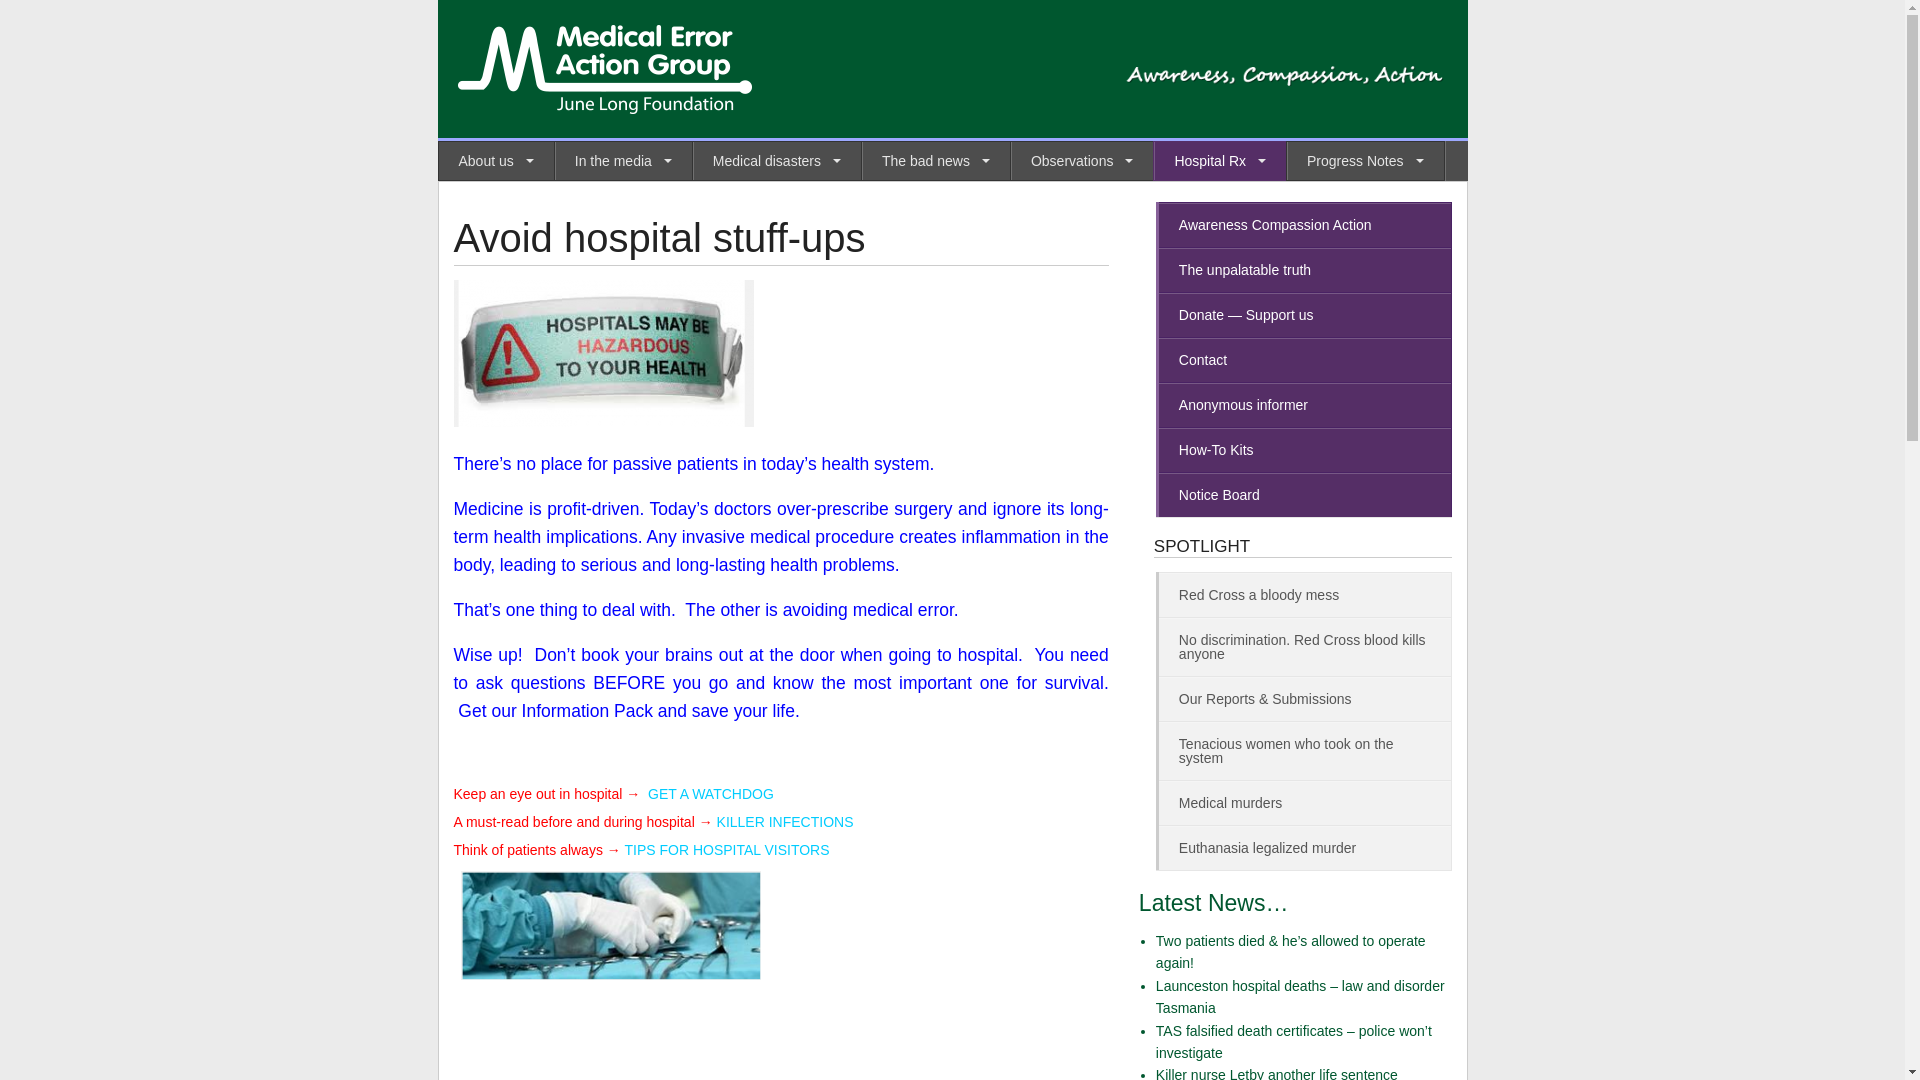  Describe the element at coordinates (494, 160) in the screenshot. I see `About us` at that location.